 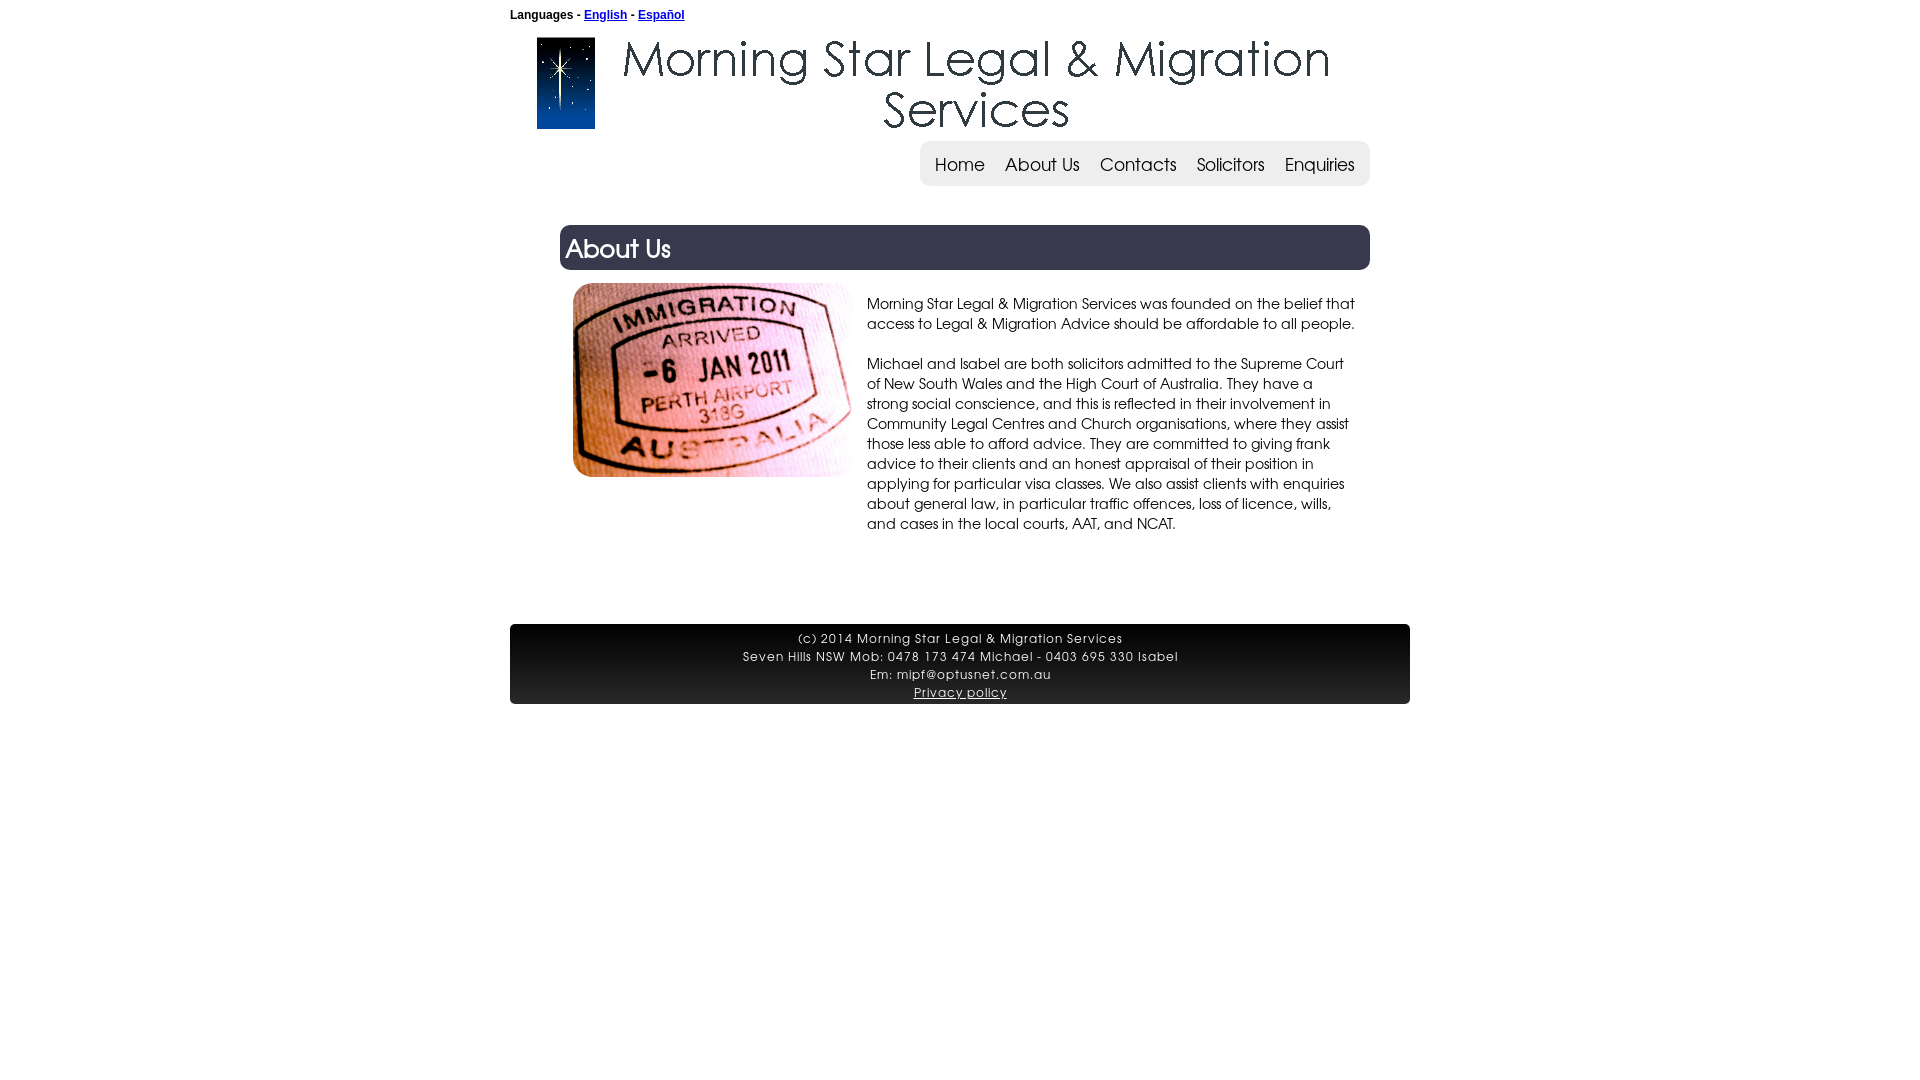 What do you see at coordinates (1138, 164) in the screenshot?
I see `Contacts` at bounding box center [1138, 164].